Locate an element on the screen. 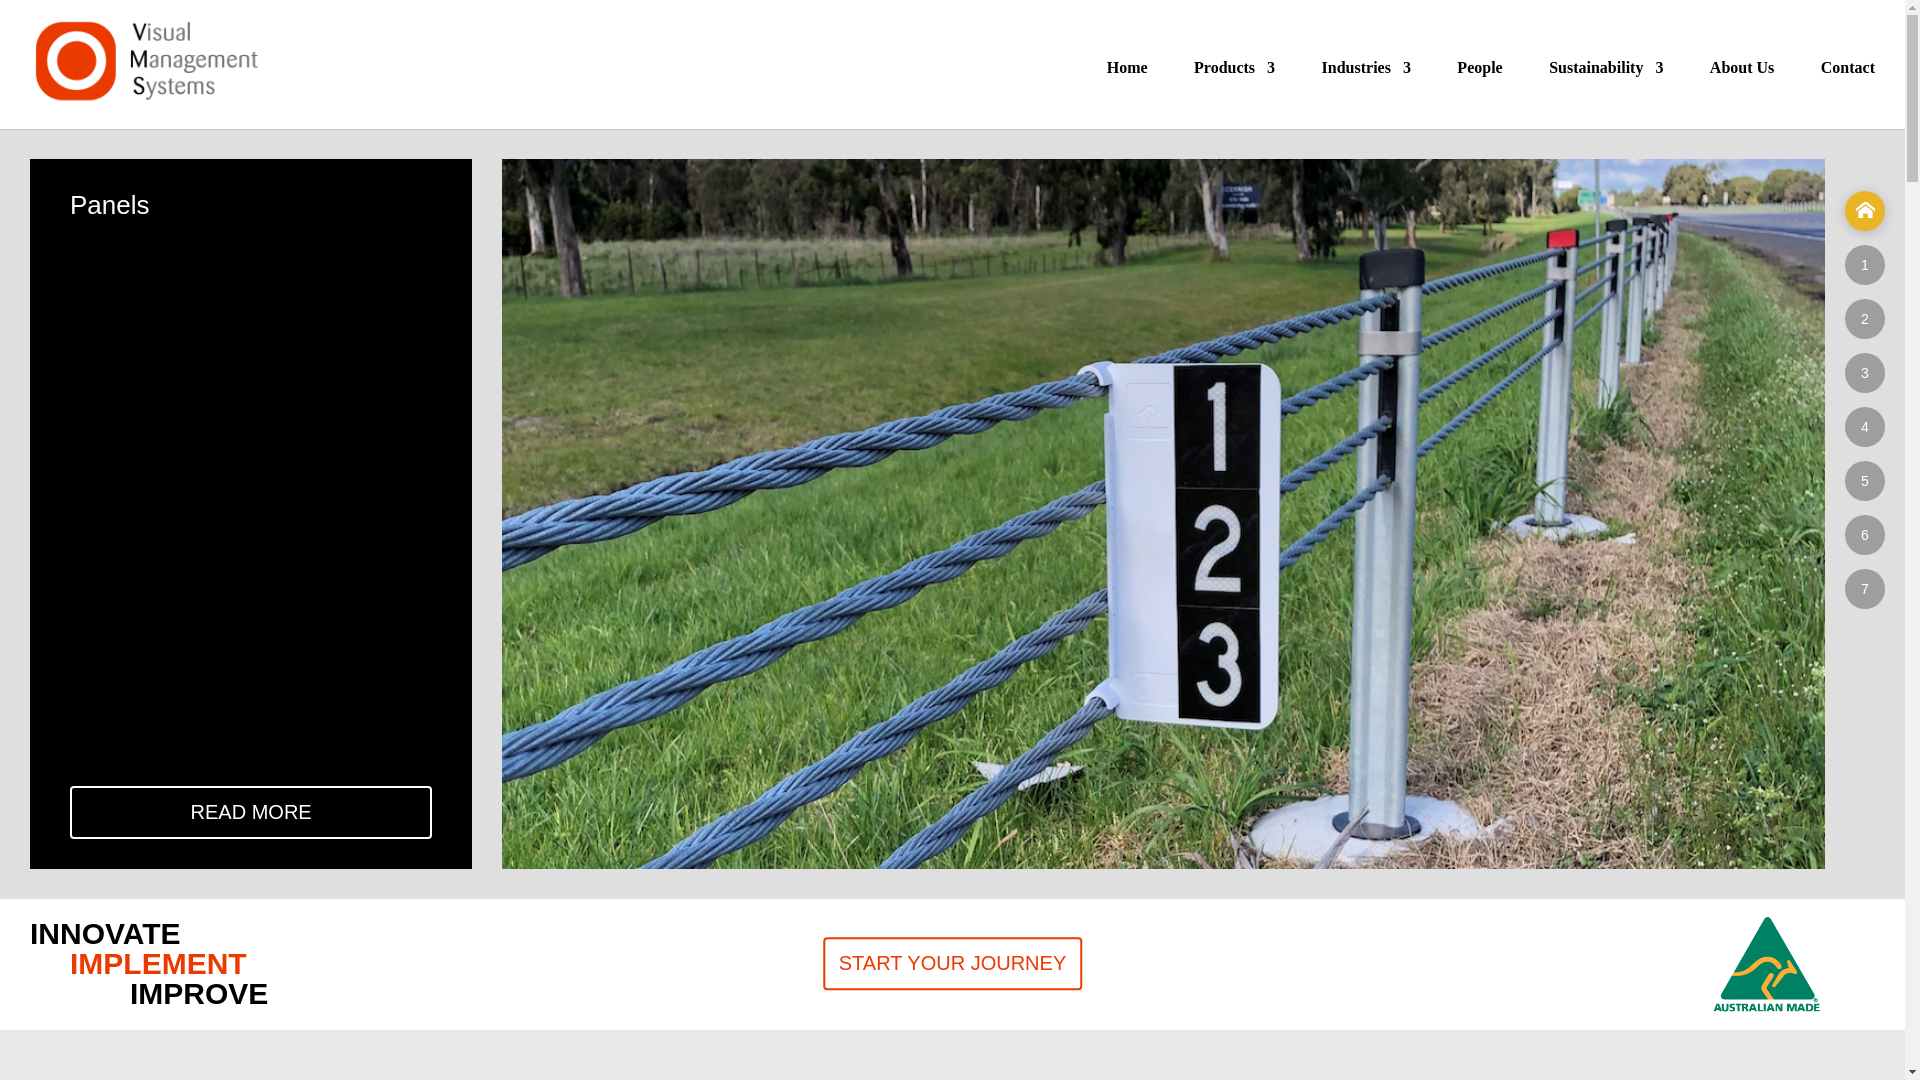  Industries is located at coordinates (1366, 88).